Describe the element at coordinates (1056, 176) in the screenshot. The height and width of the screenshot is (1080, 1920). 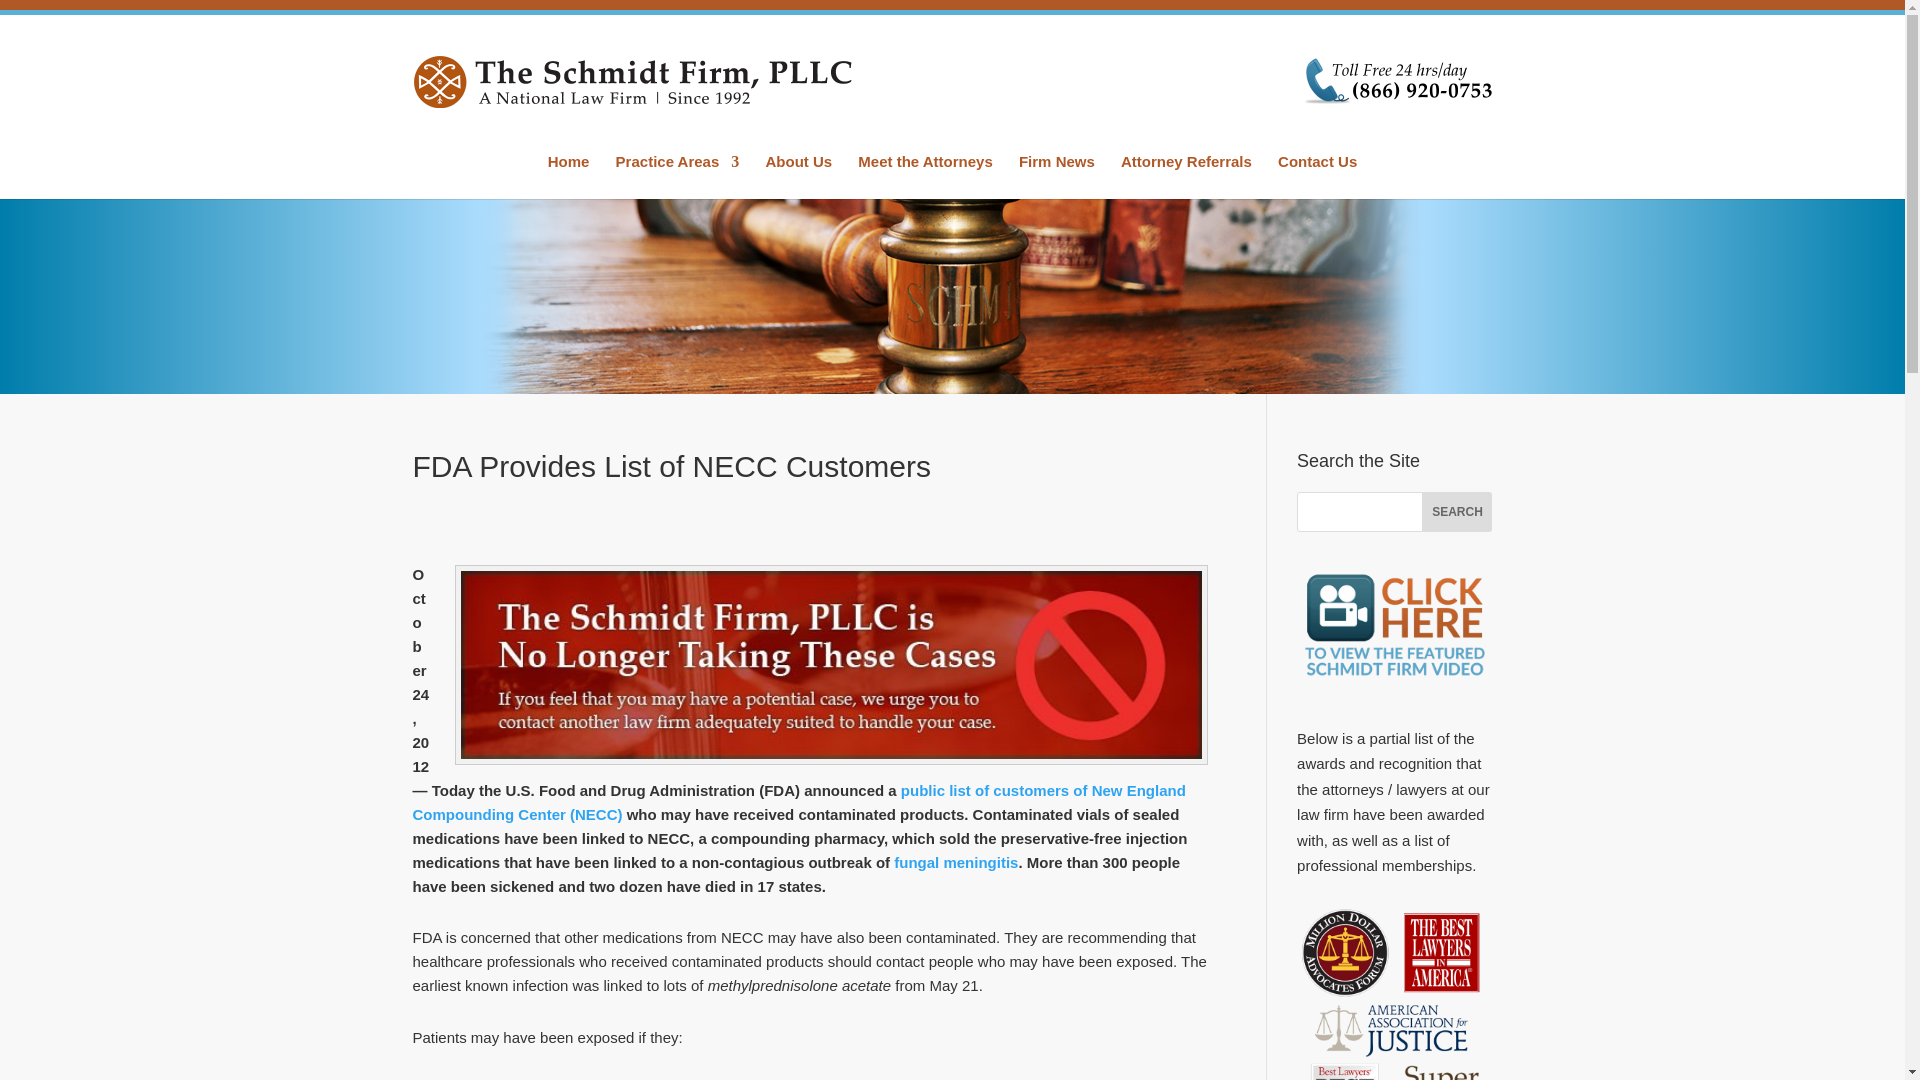
I see `Firm News` at that location.